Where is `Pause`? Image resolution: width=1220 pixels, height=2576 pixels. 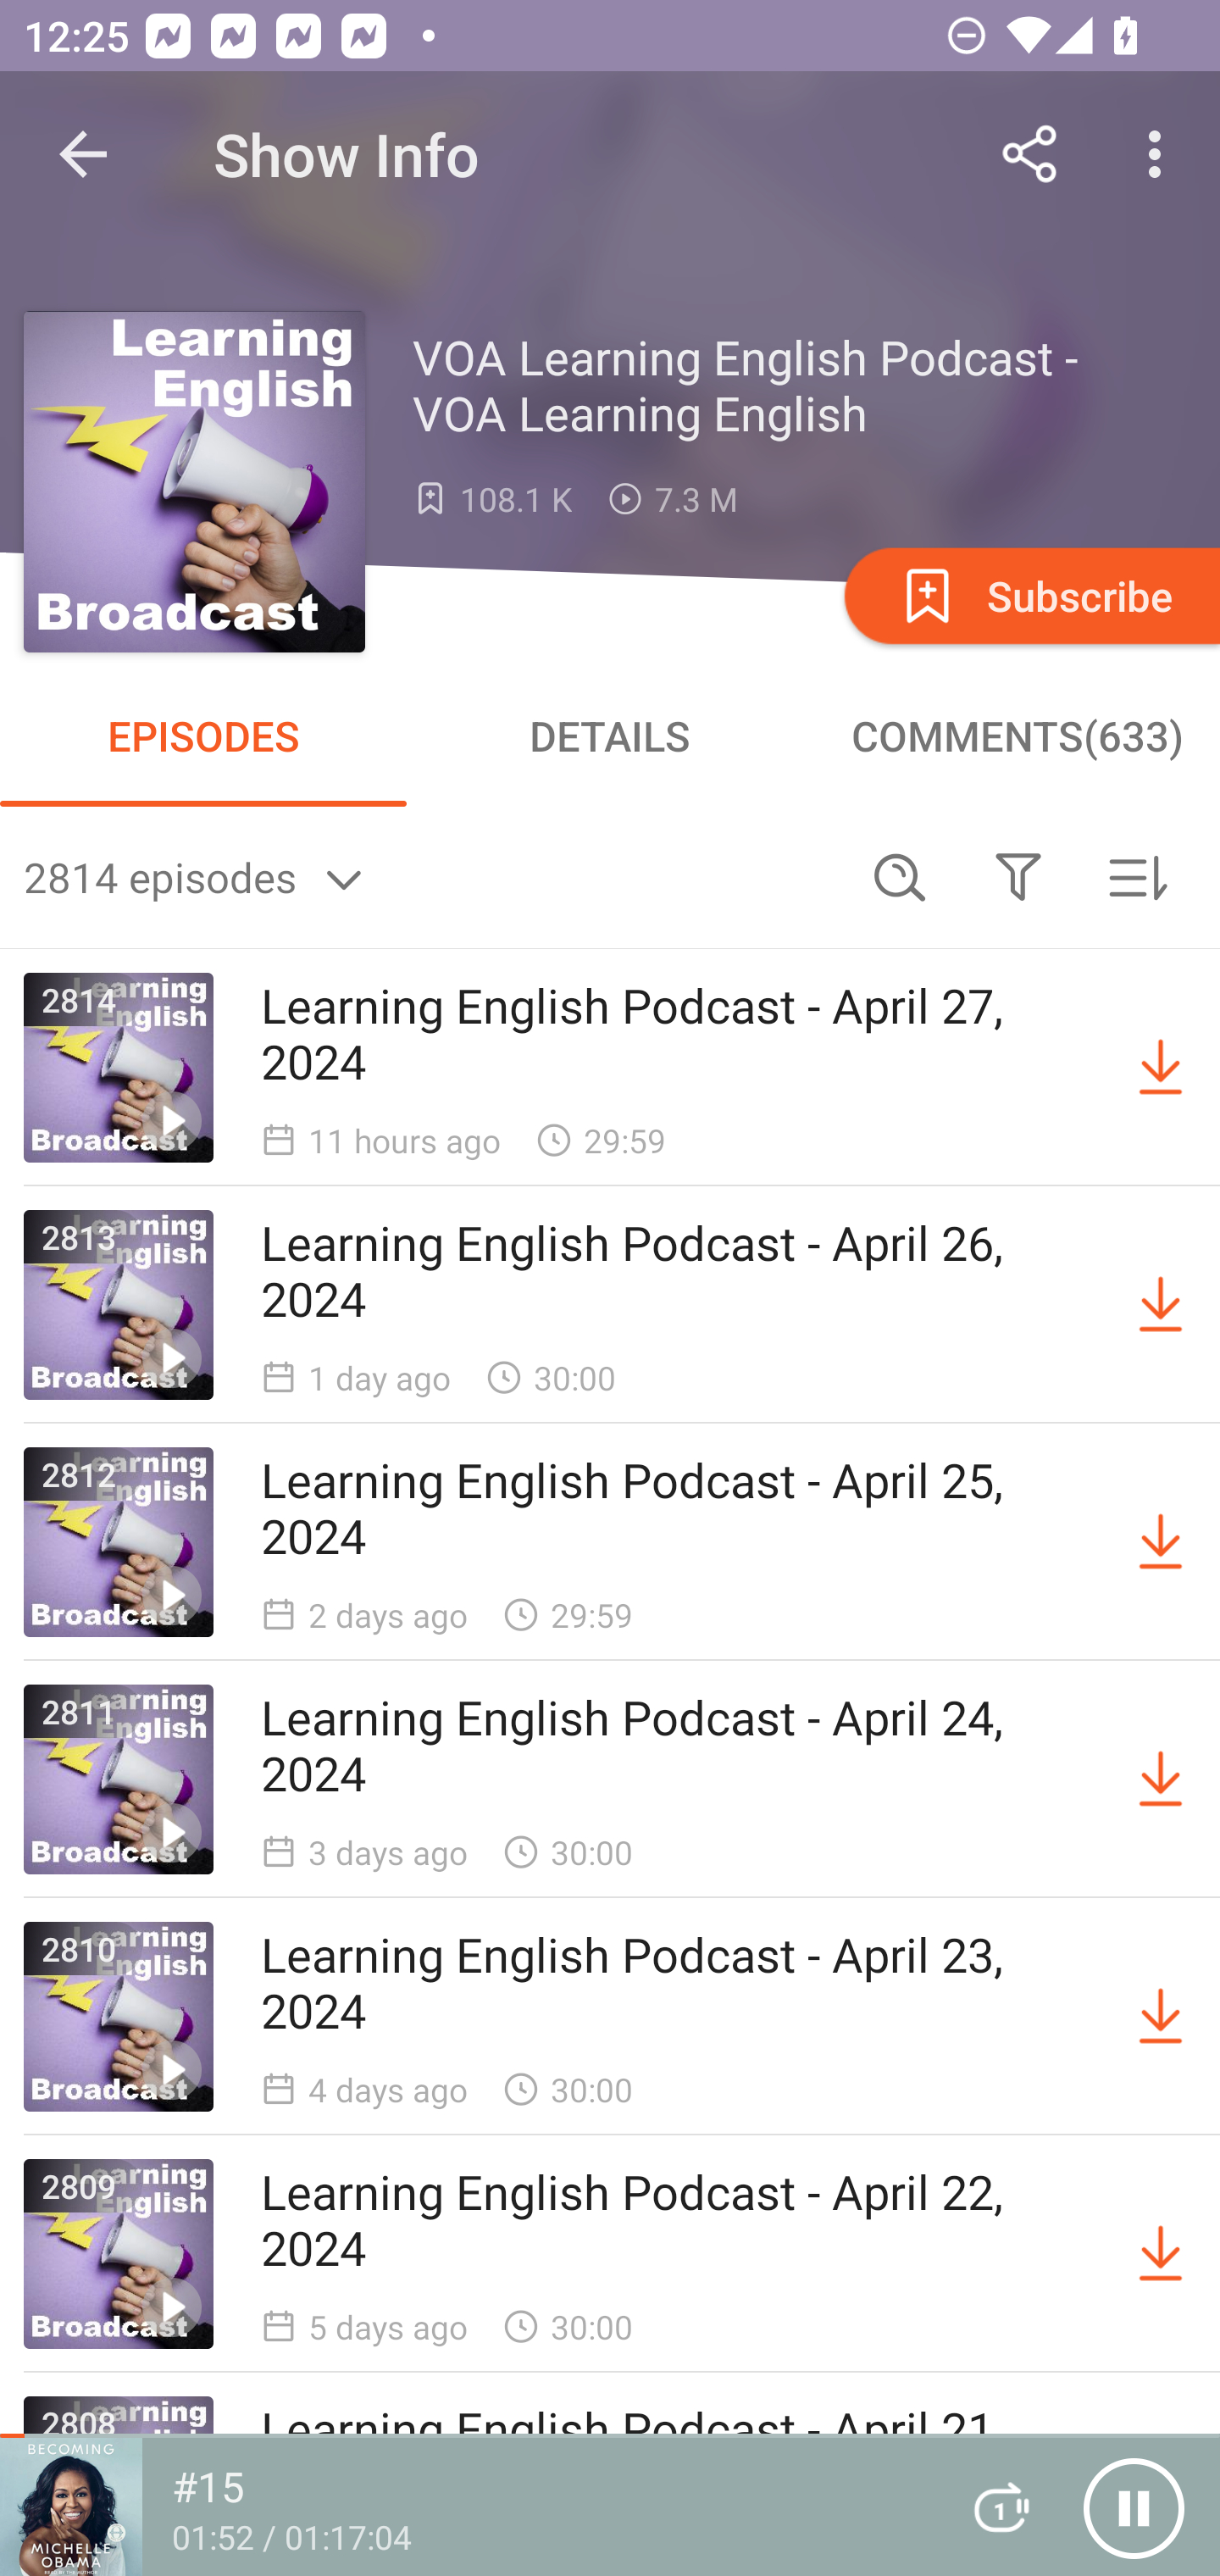
Pause is located at coordinates (1134, 2507).